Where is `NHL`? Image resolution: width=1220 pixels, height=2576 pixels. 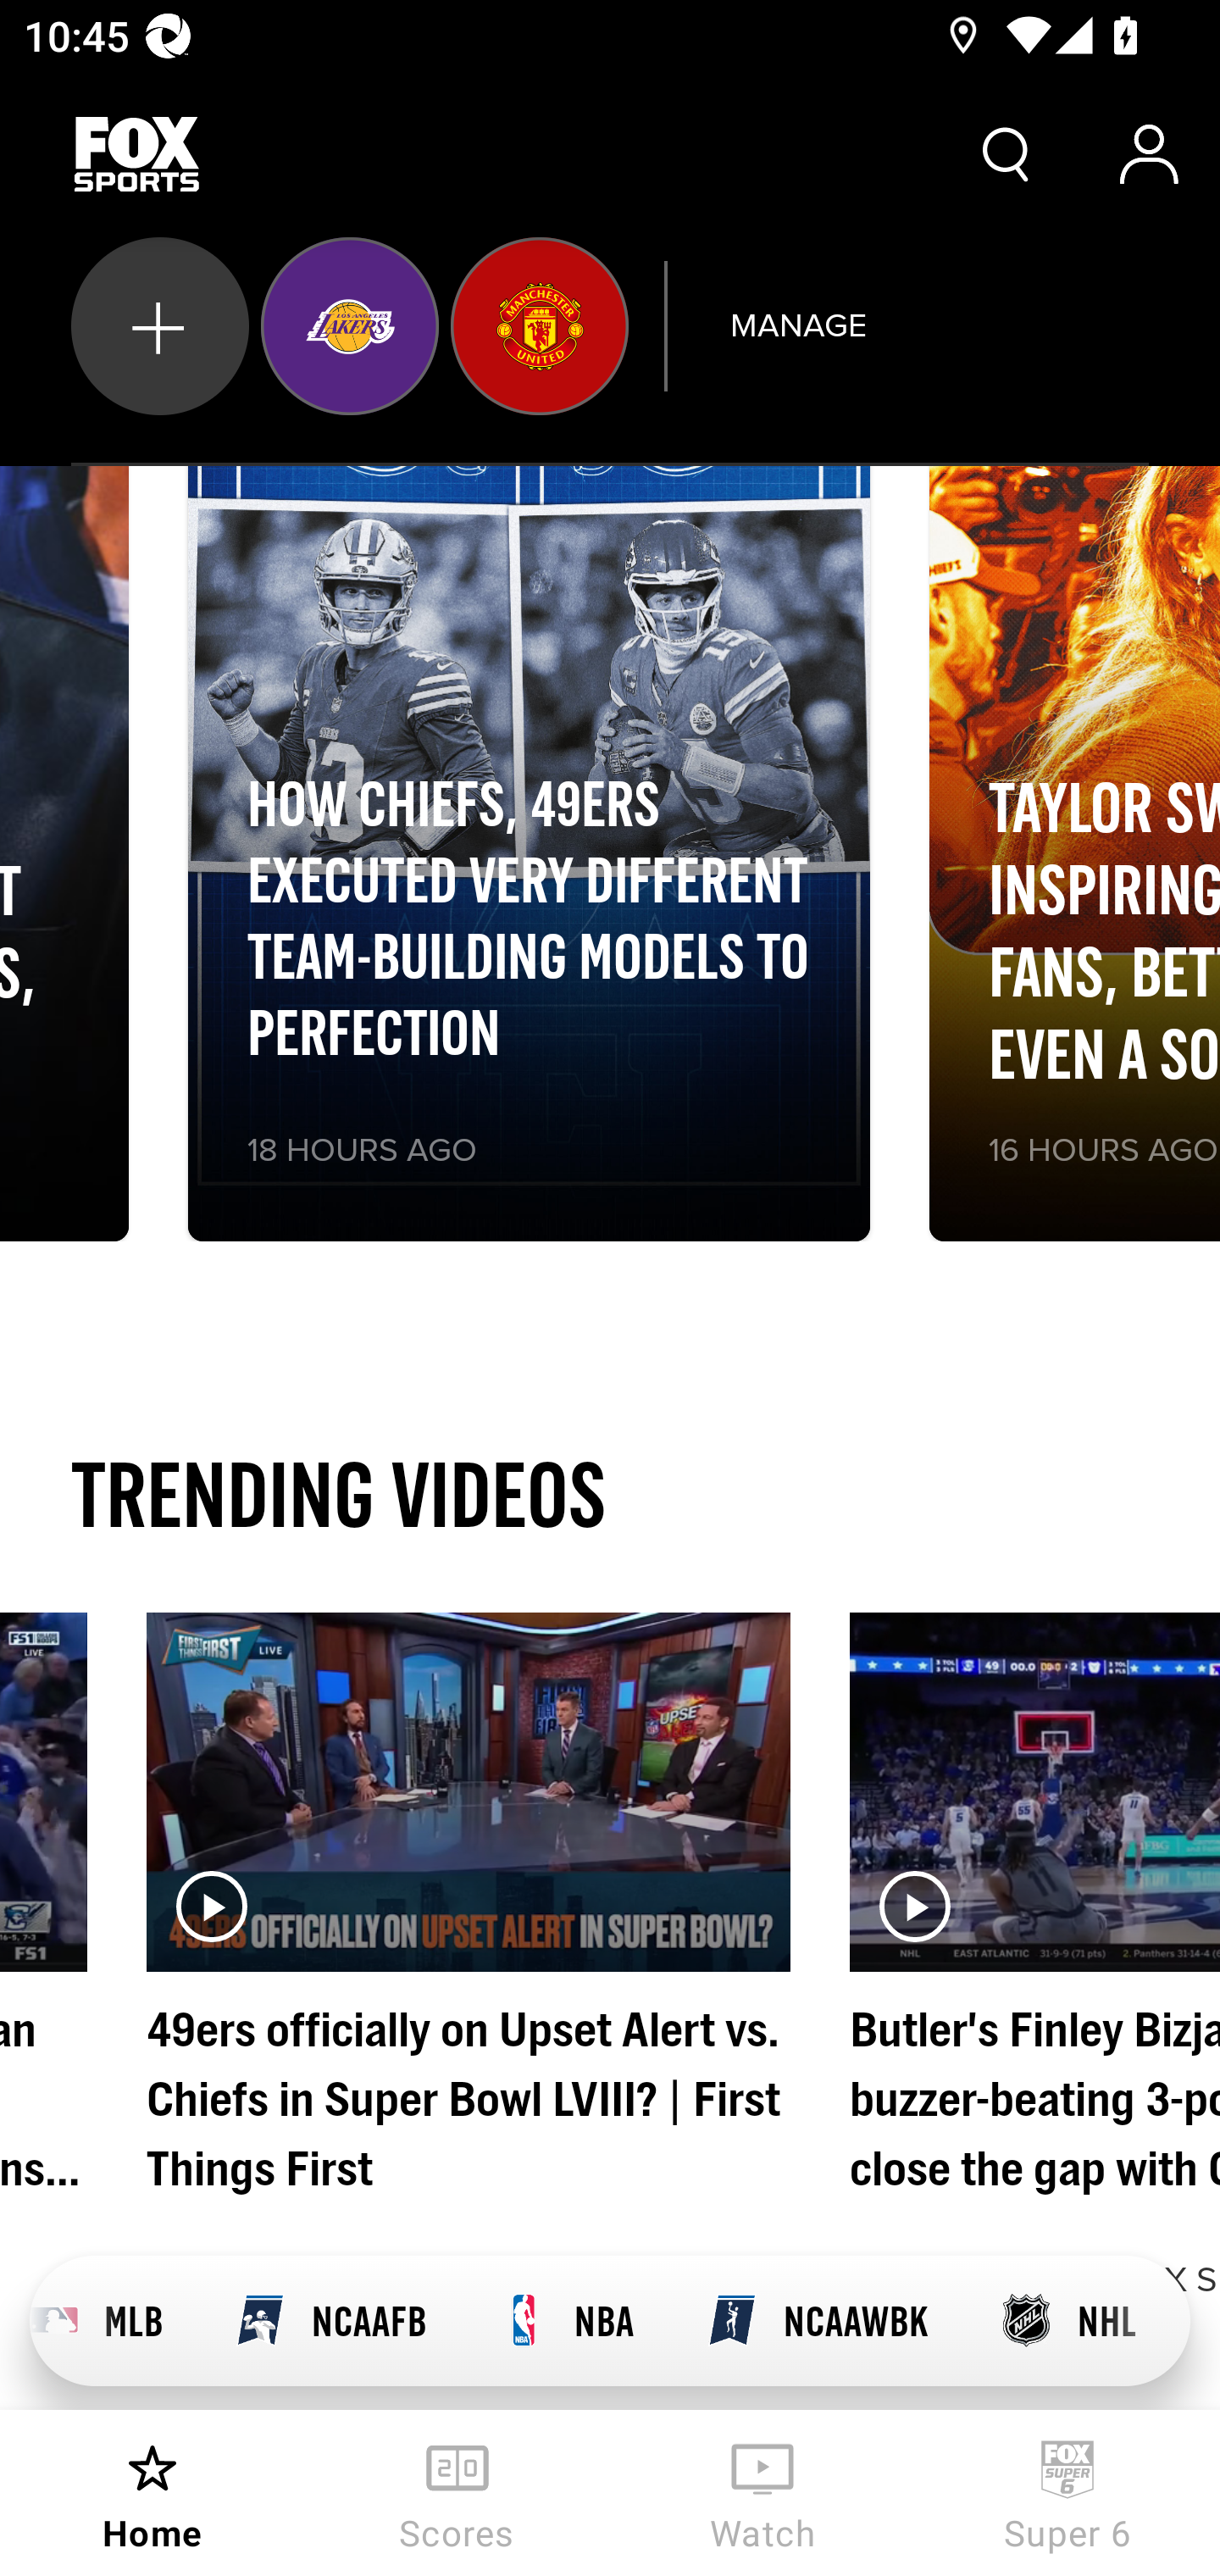 NHL is located at coordinates (1067, 2321).